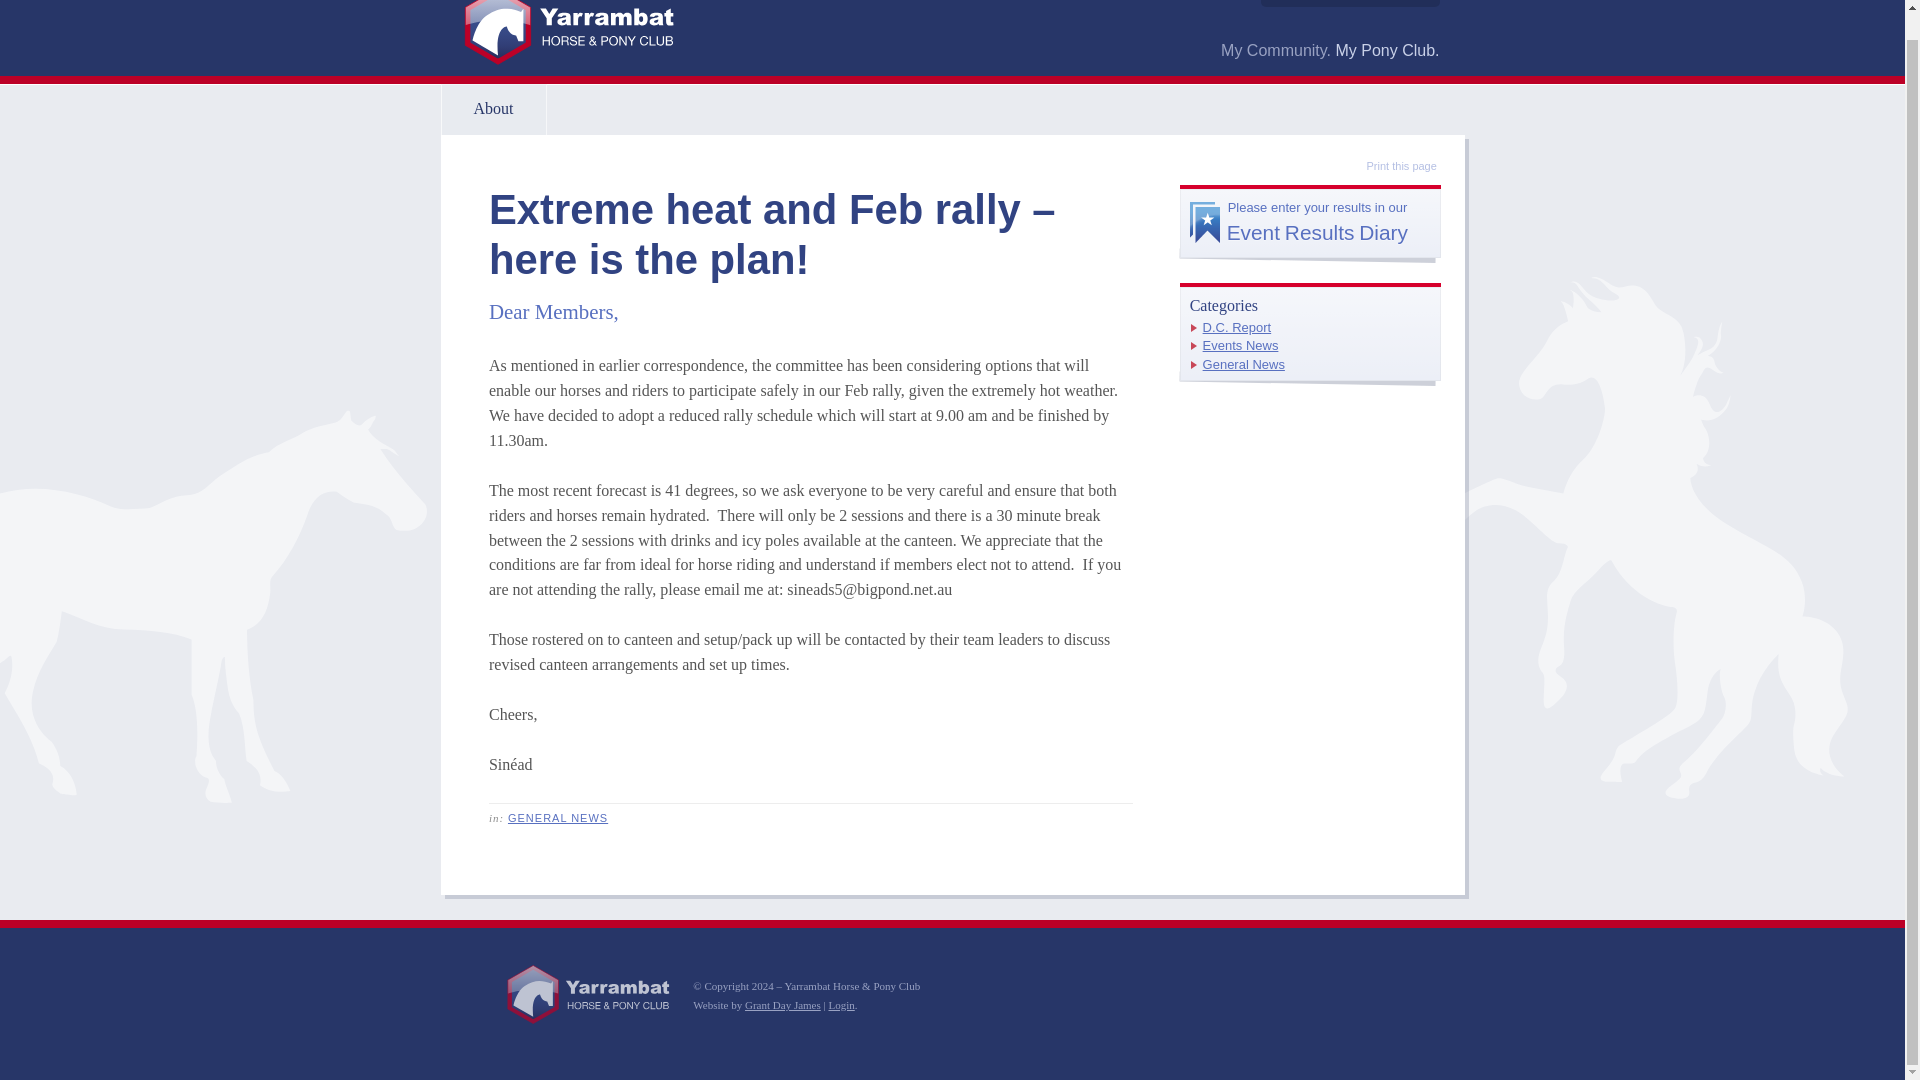 This screenshot has height=1080, width=1920. I want to click on Back to home, so click(589, 996).